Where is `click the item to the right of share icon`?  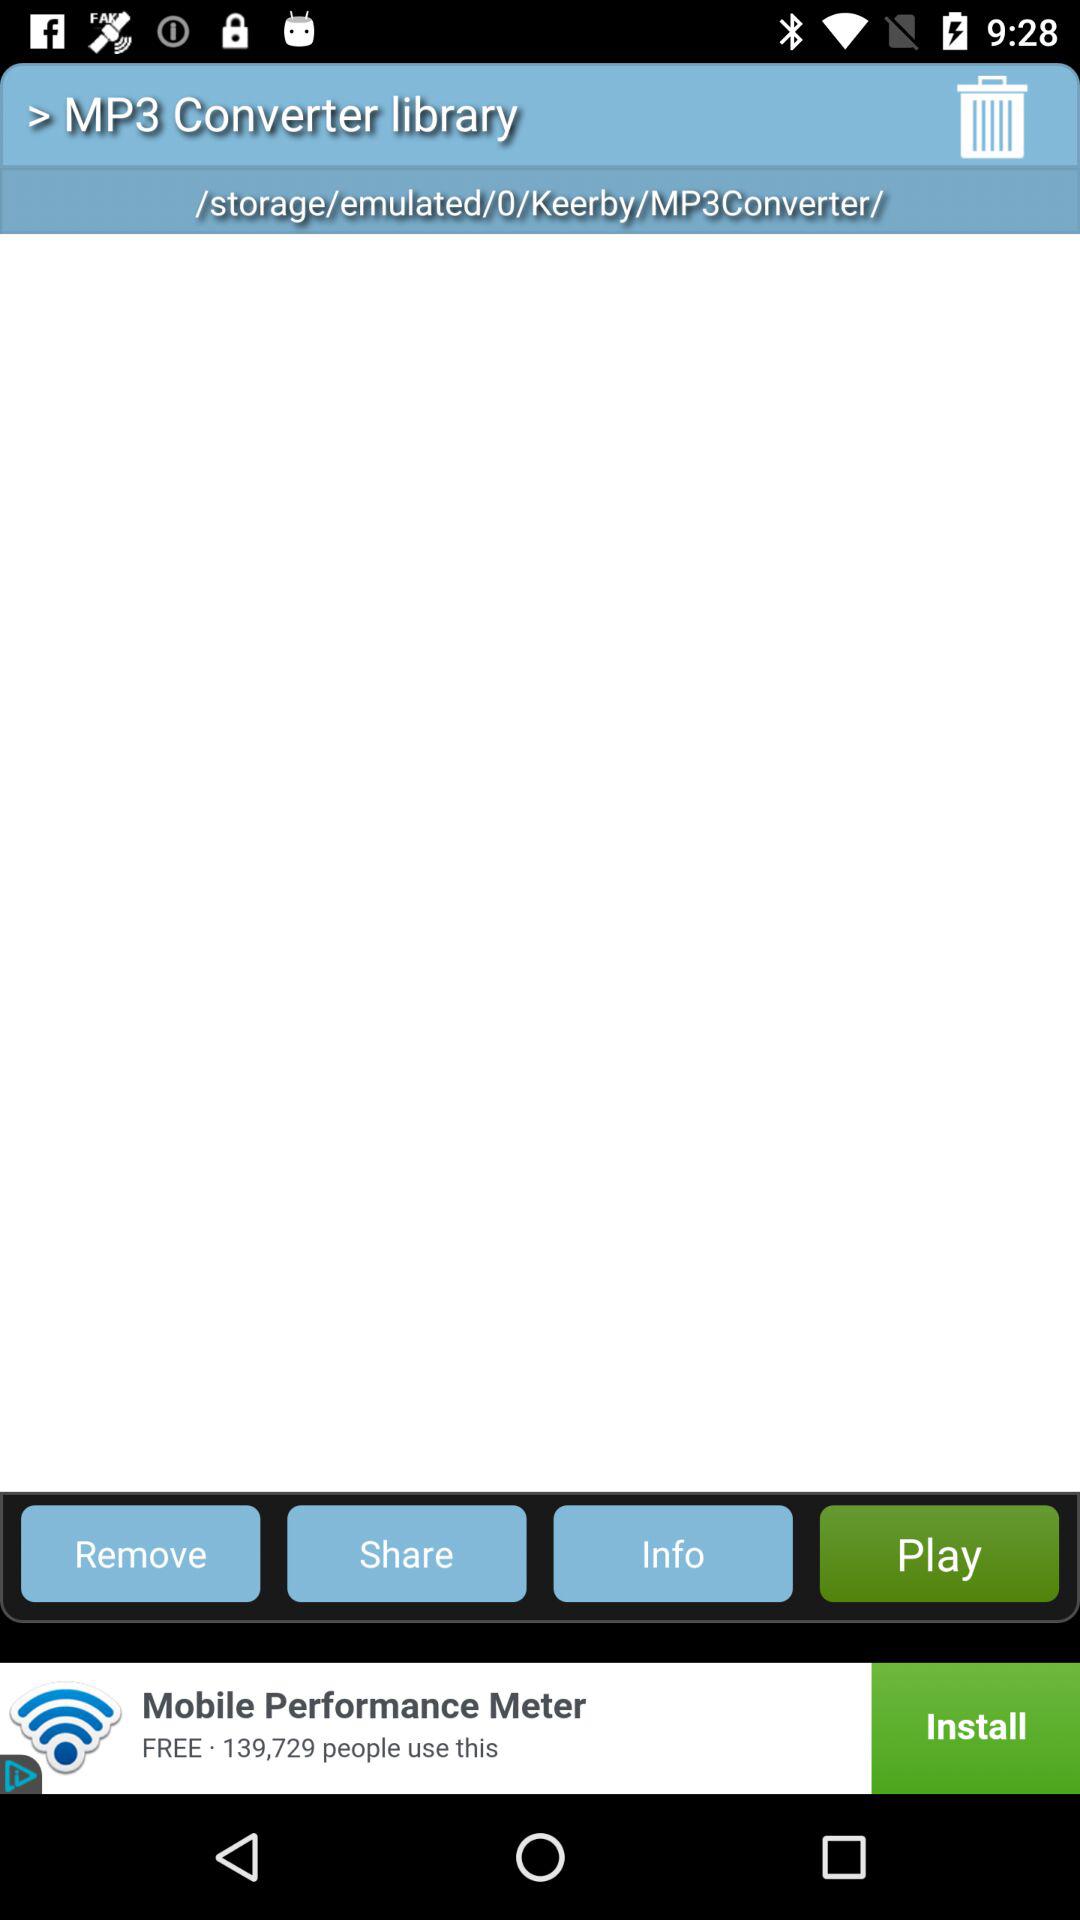 click the item to the right of share icon is located at coordinates (672, 1554).